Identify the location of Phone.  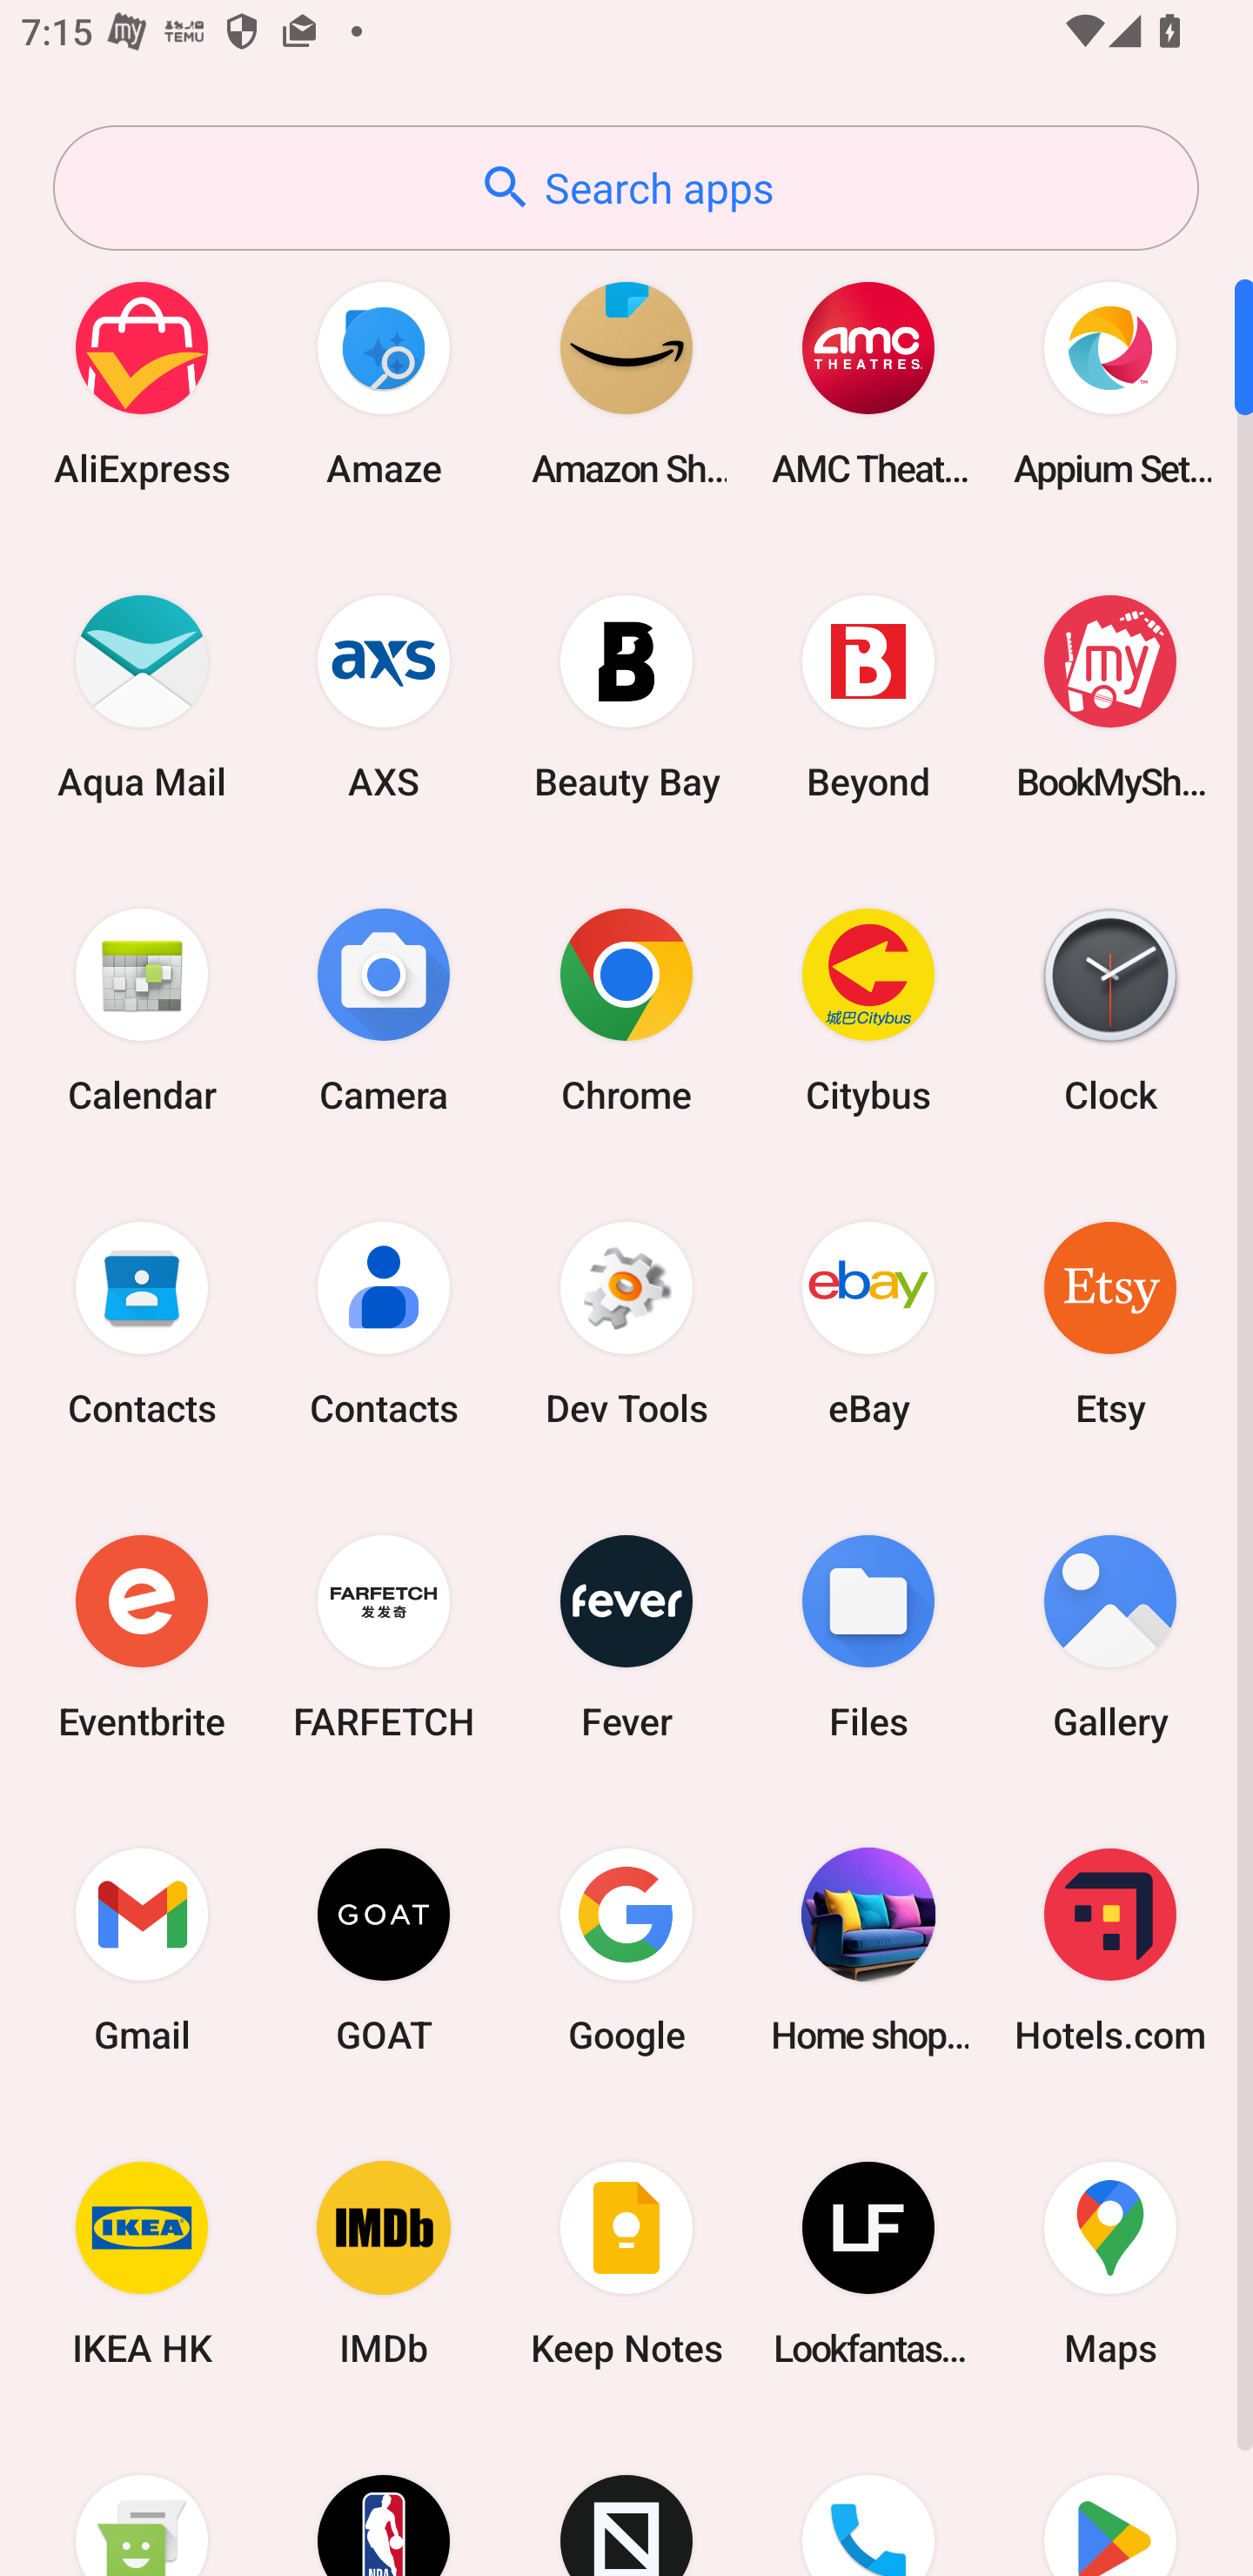
(868, 2499).